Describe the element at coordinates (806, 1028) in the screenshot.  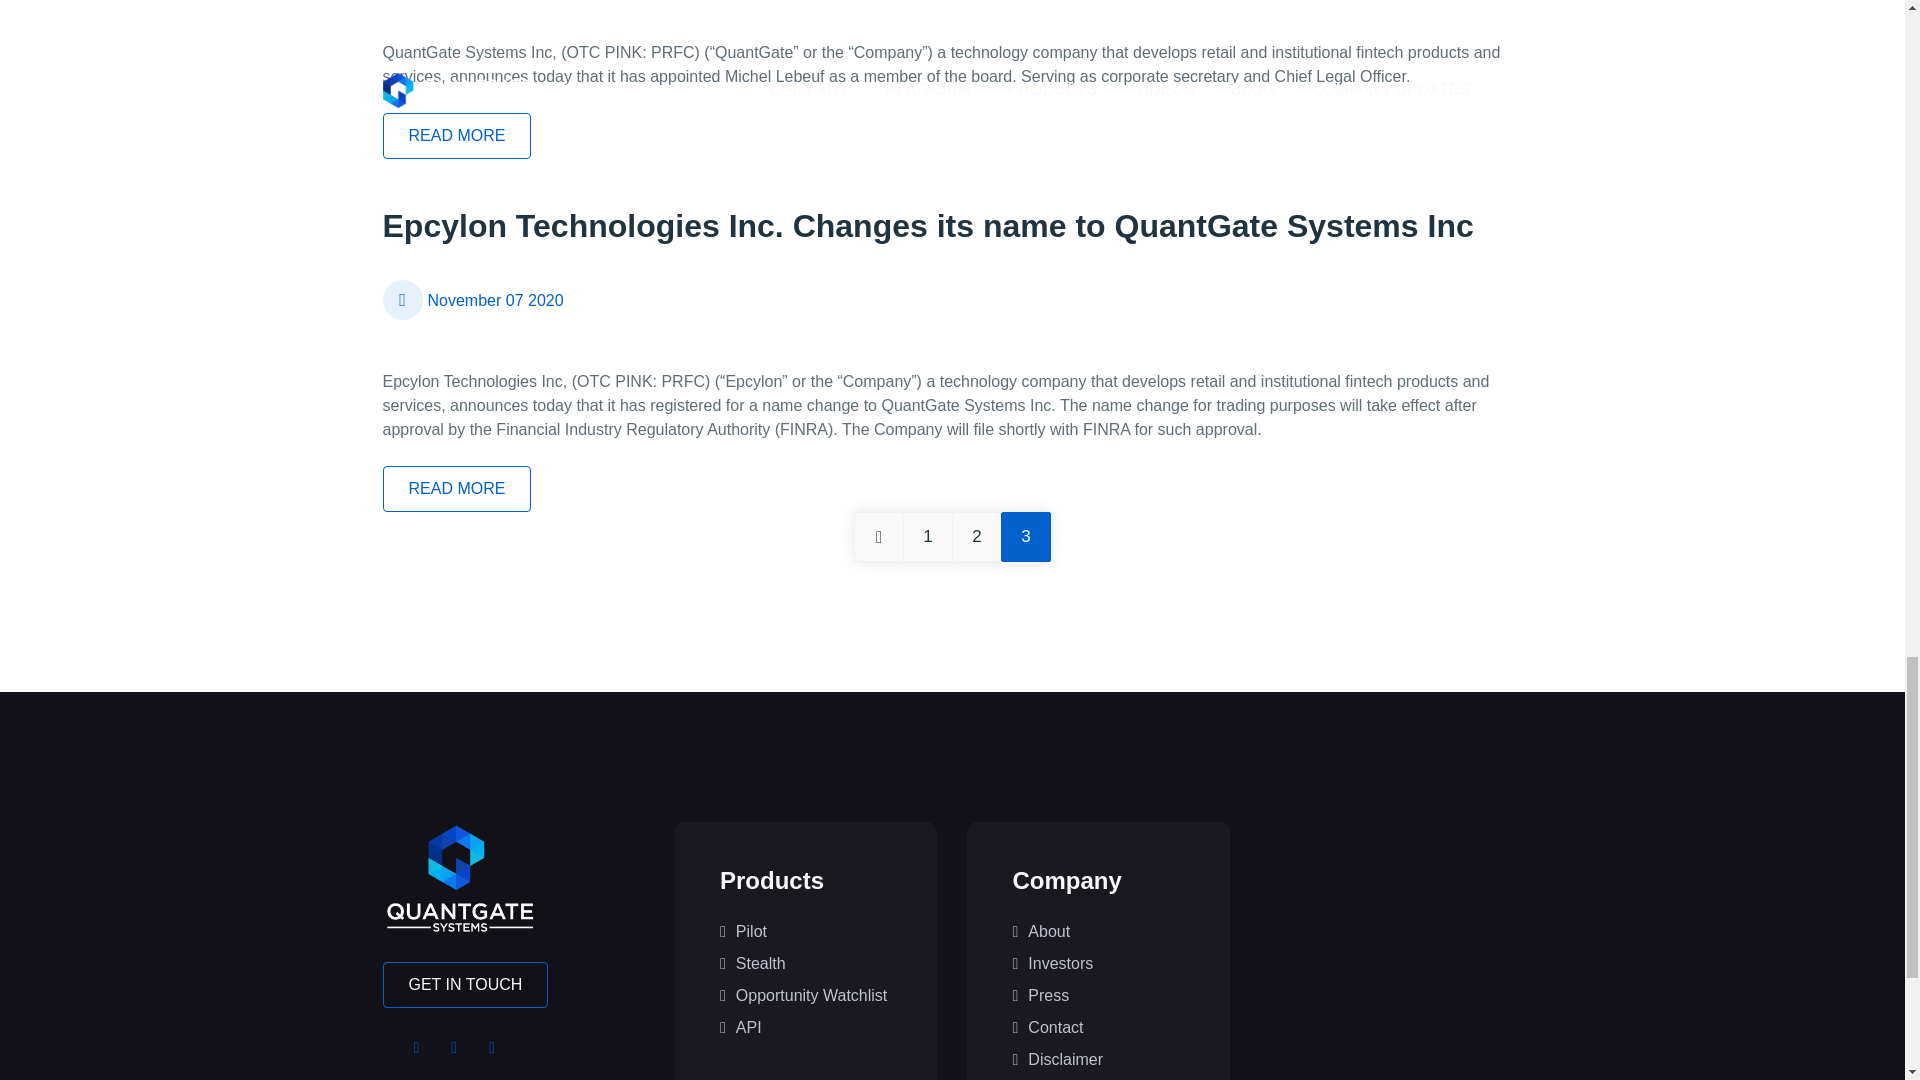
I see `API` at that location.